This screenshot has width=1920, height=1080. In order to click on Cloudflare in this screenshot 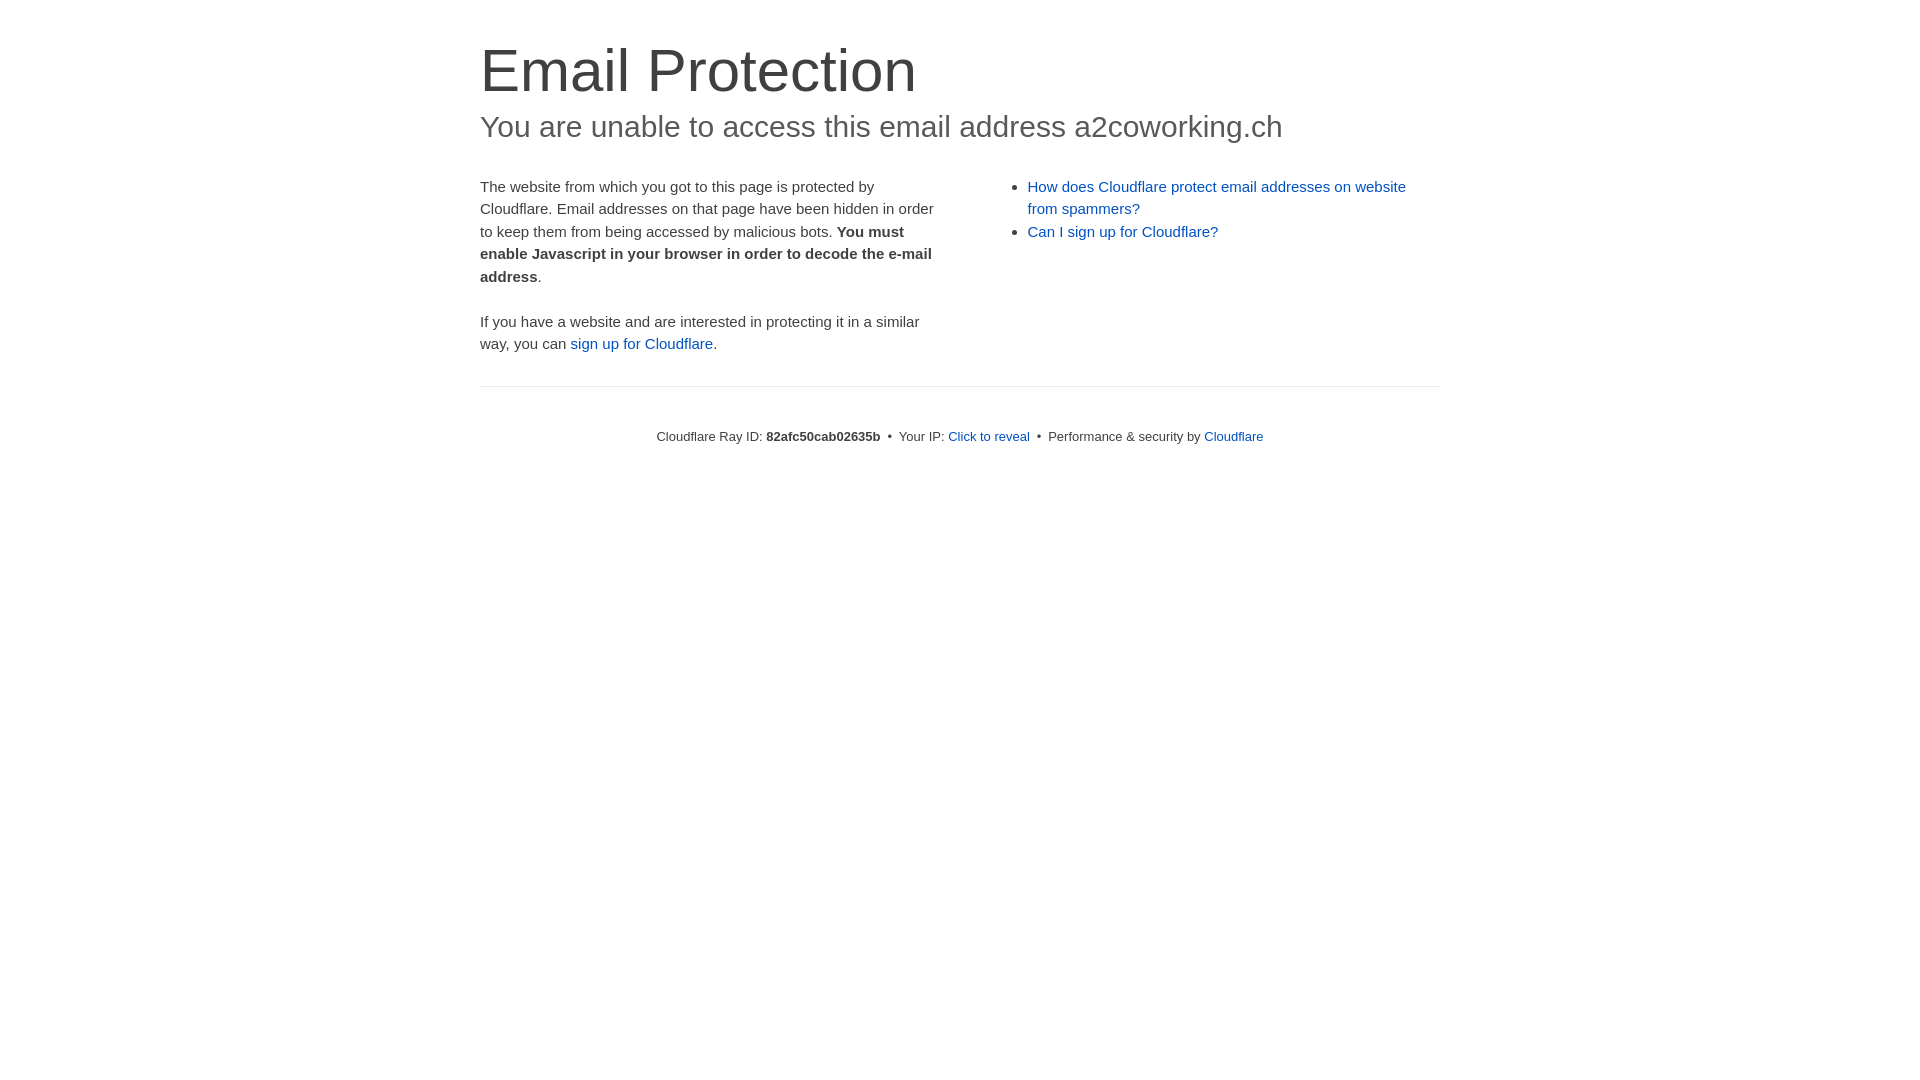, I will do `click(1234, 436)`.